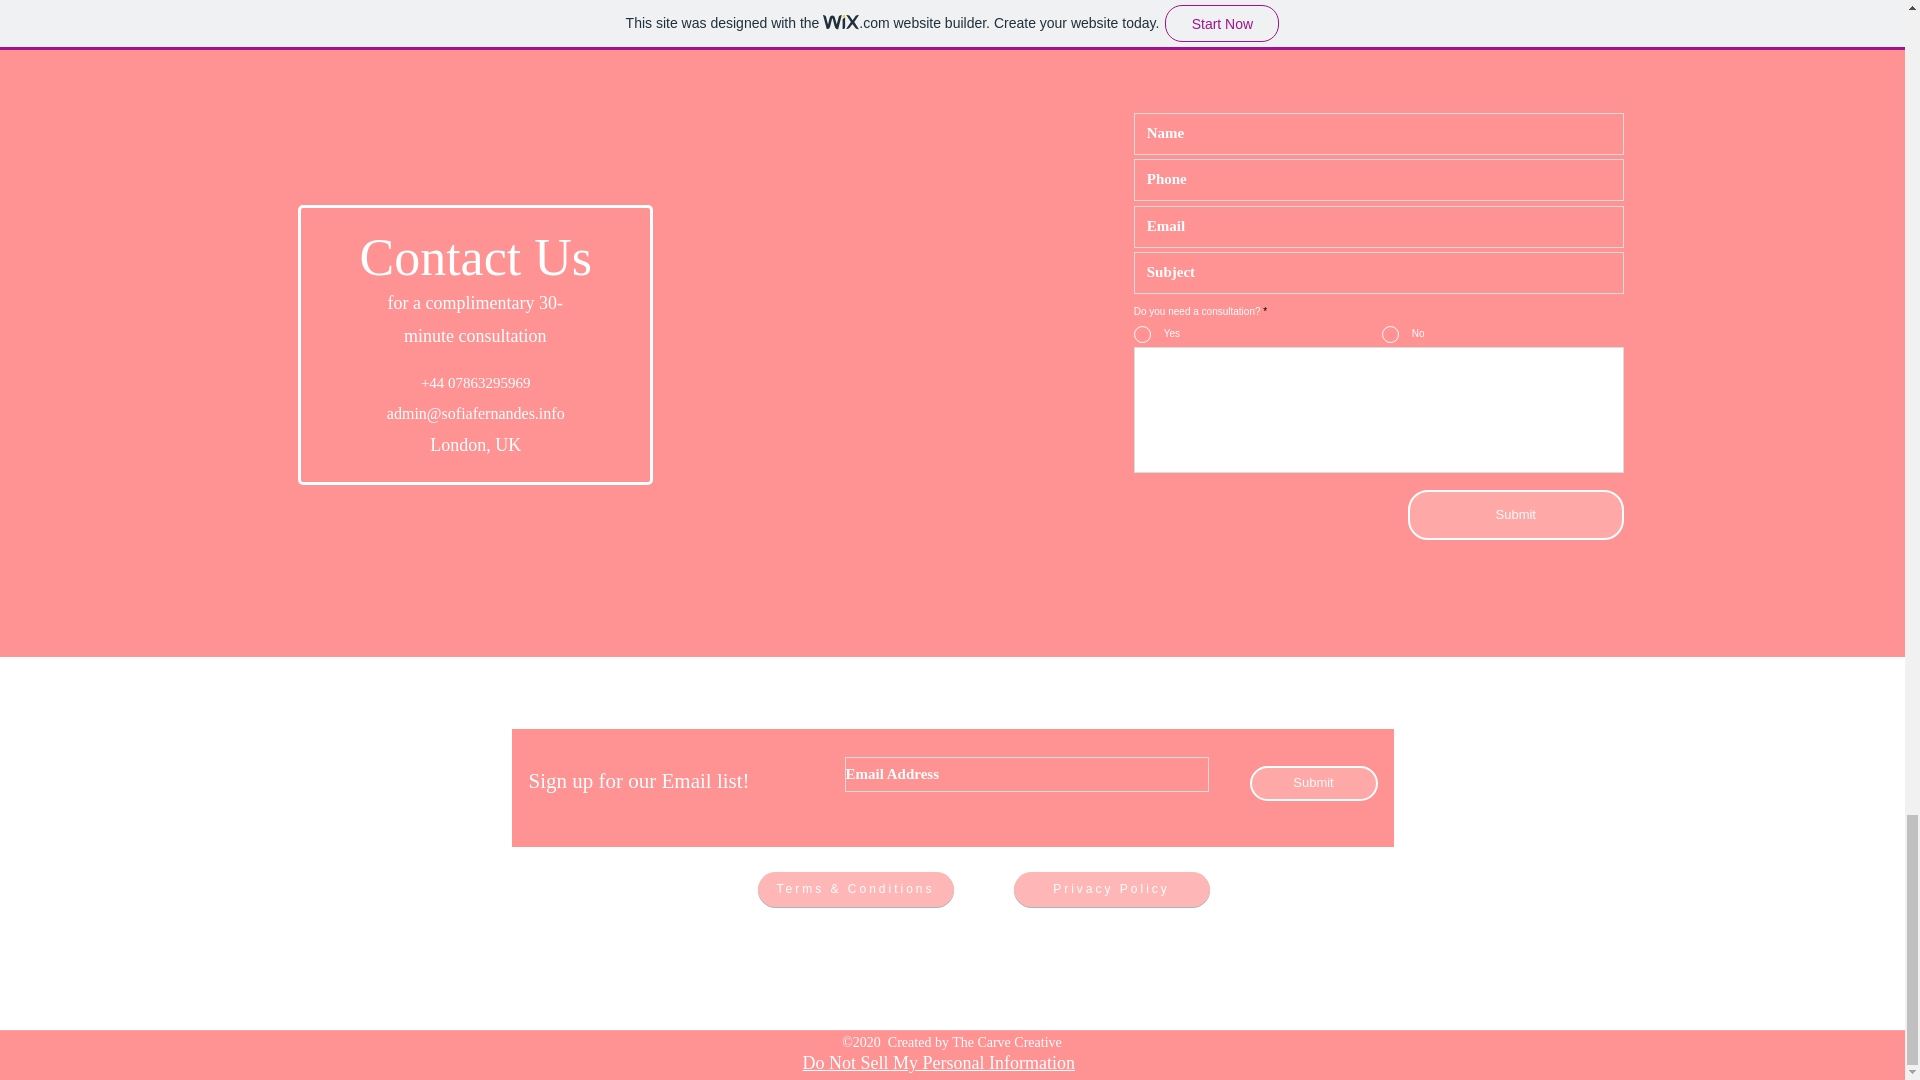 The image size is (1920, 1080). What do you see at coordinates (1314, 783) in the screenshot?
I see `Submit` at bounding box center [1314, 783].